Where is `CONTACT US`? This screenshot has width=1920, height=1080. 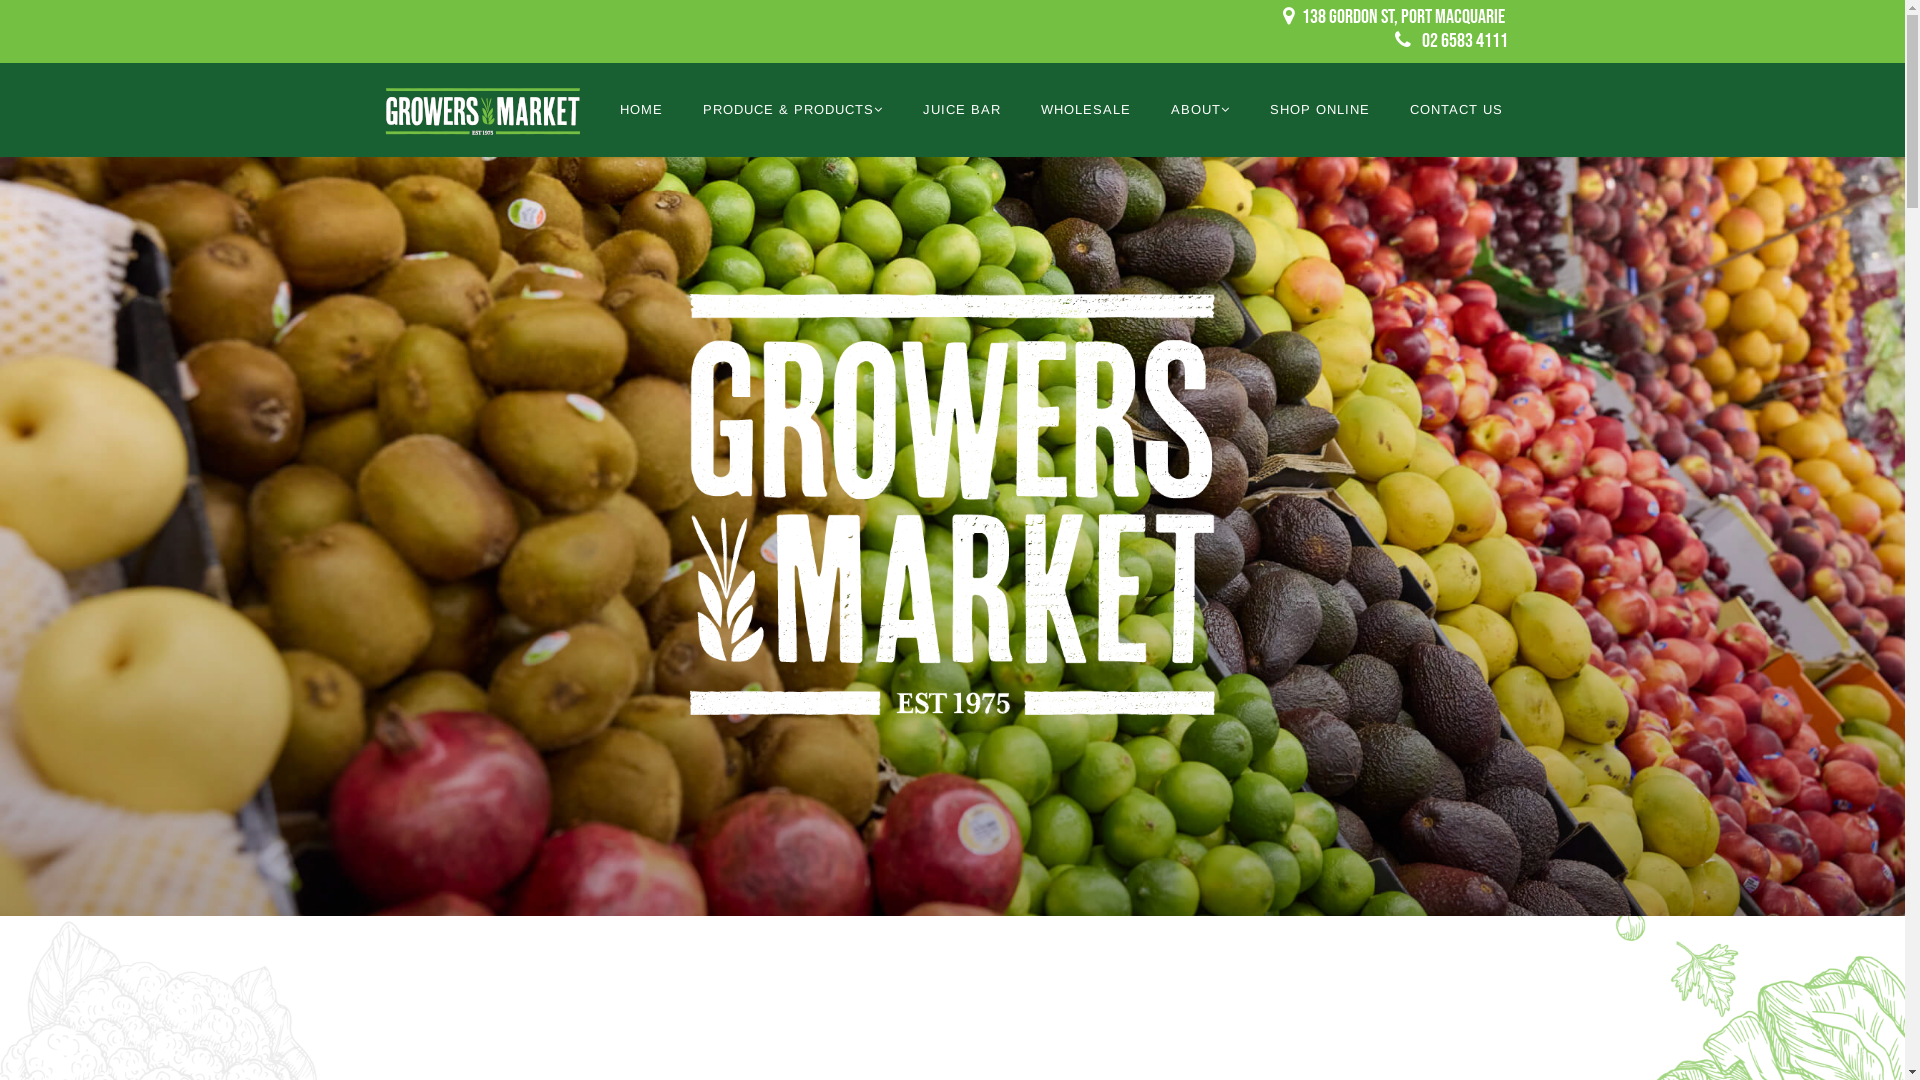 CONTACT US is located at coordinates (1456, 110).